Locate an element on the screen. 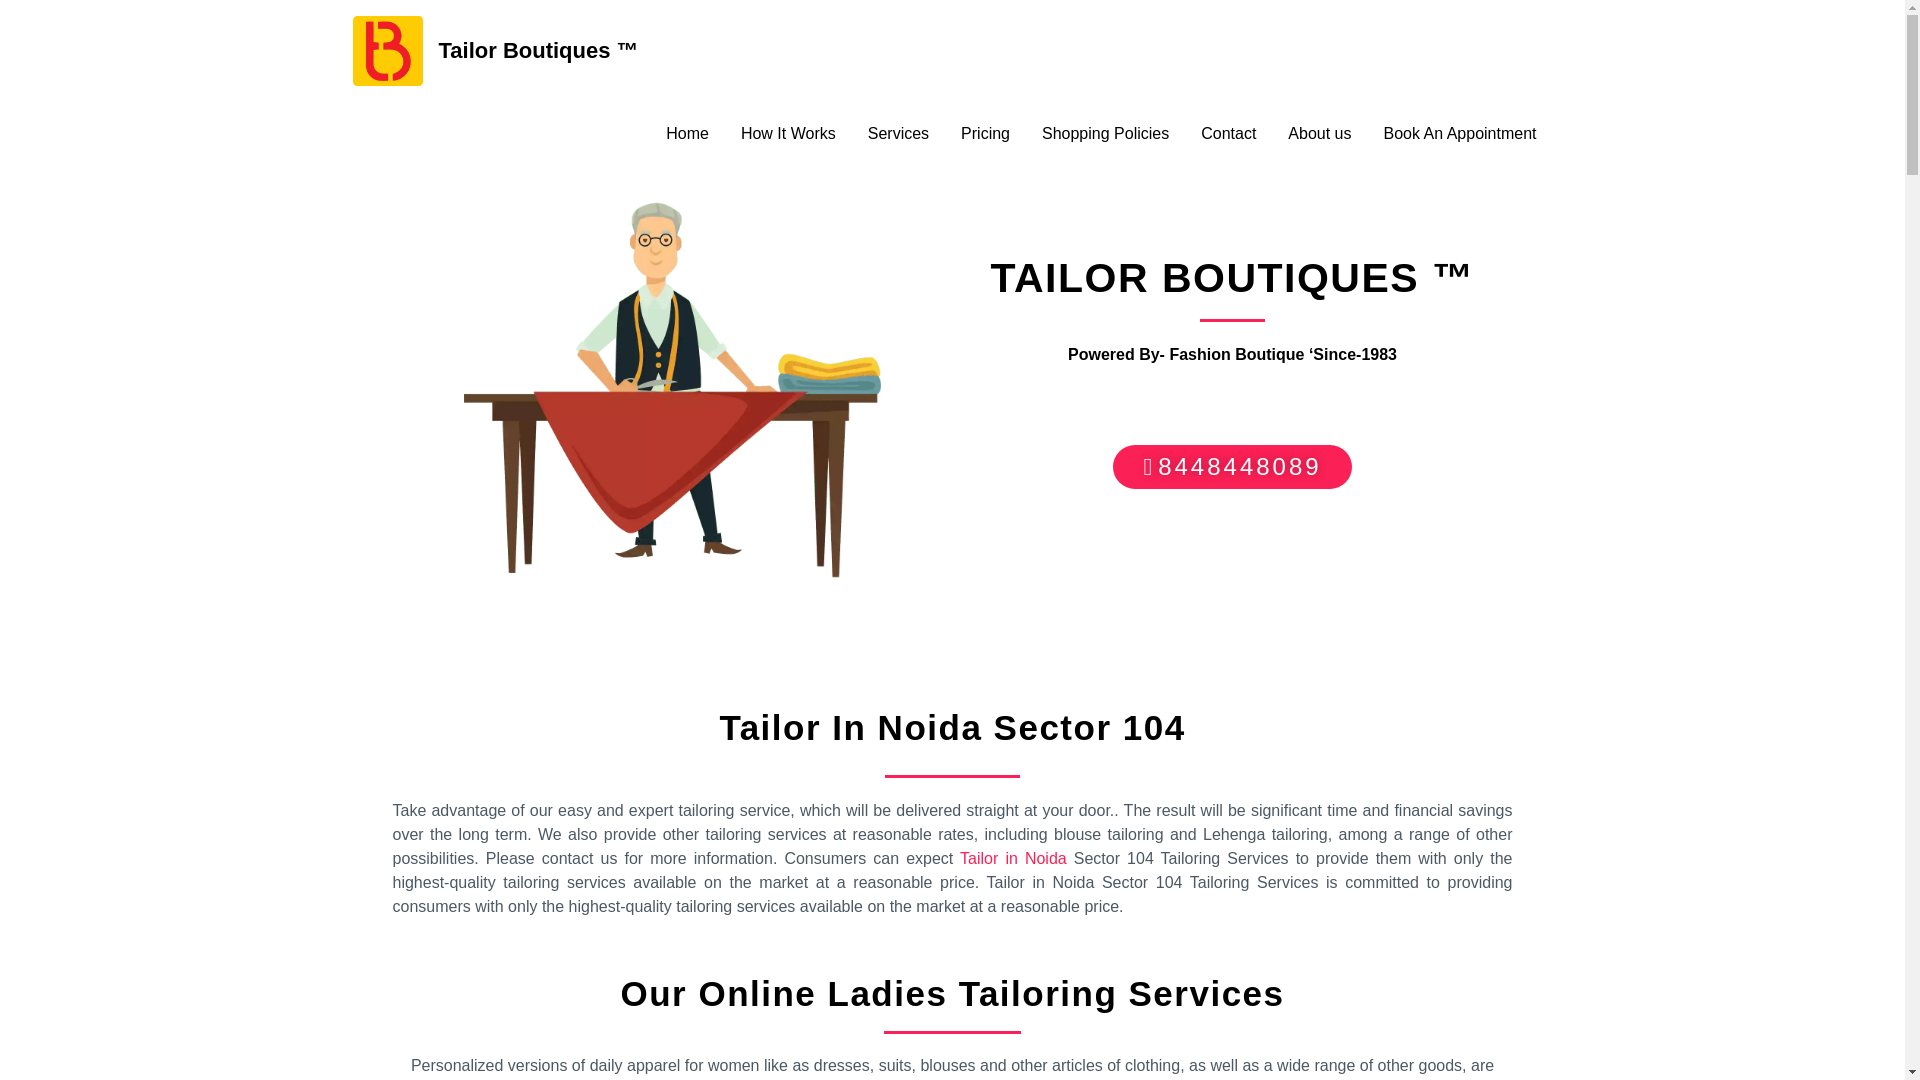 This screenshot has width=1920, height=1080. Services is located at coordinates (898, 134).